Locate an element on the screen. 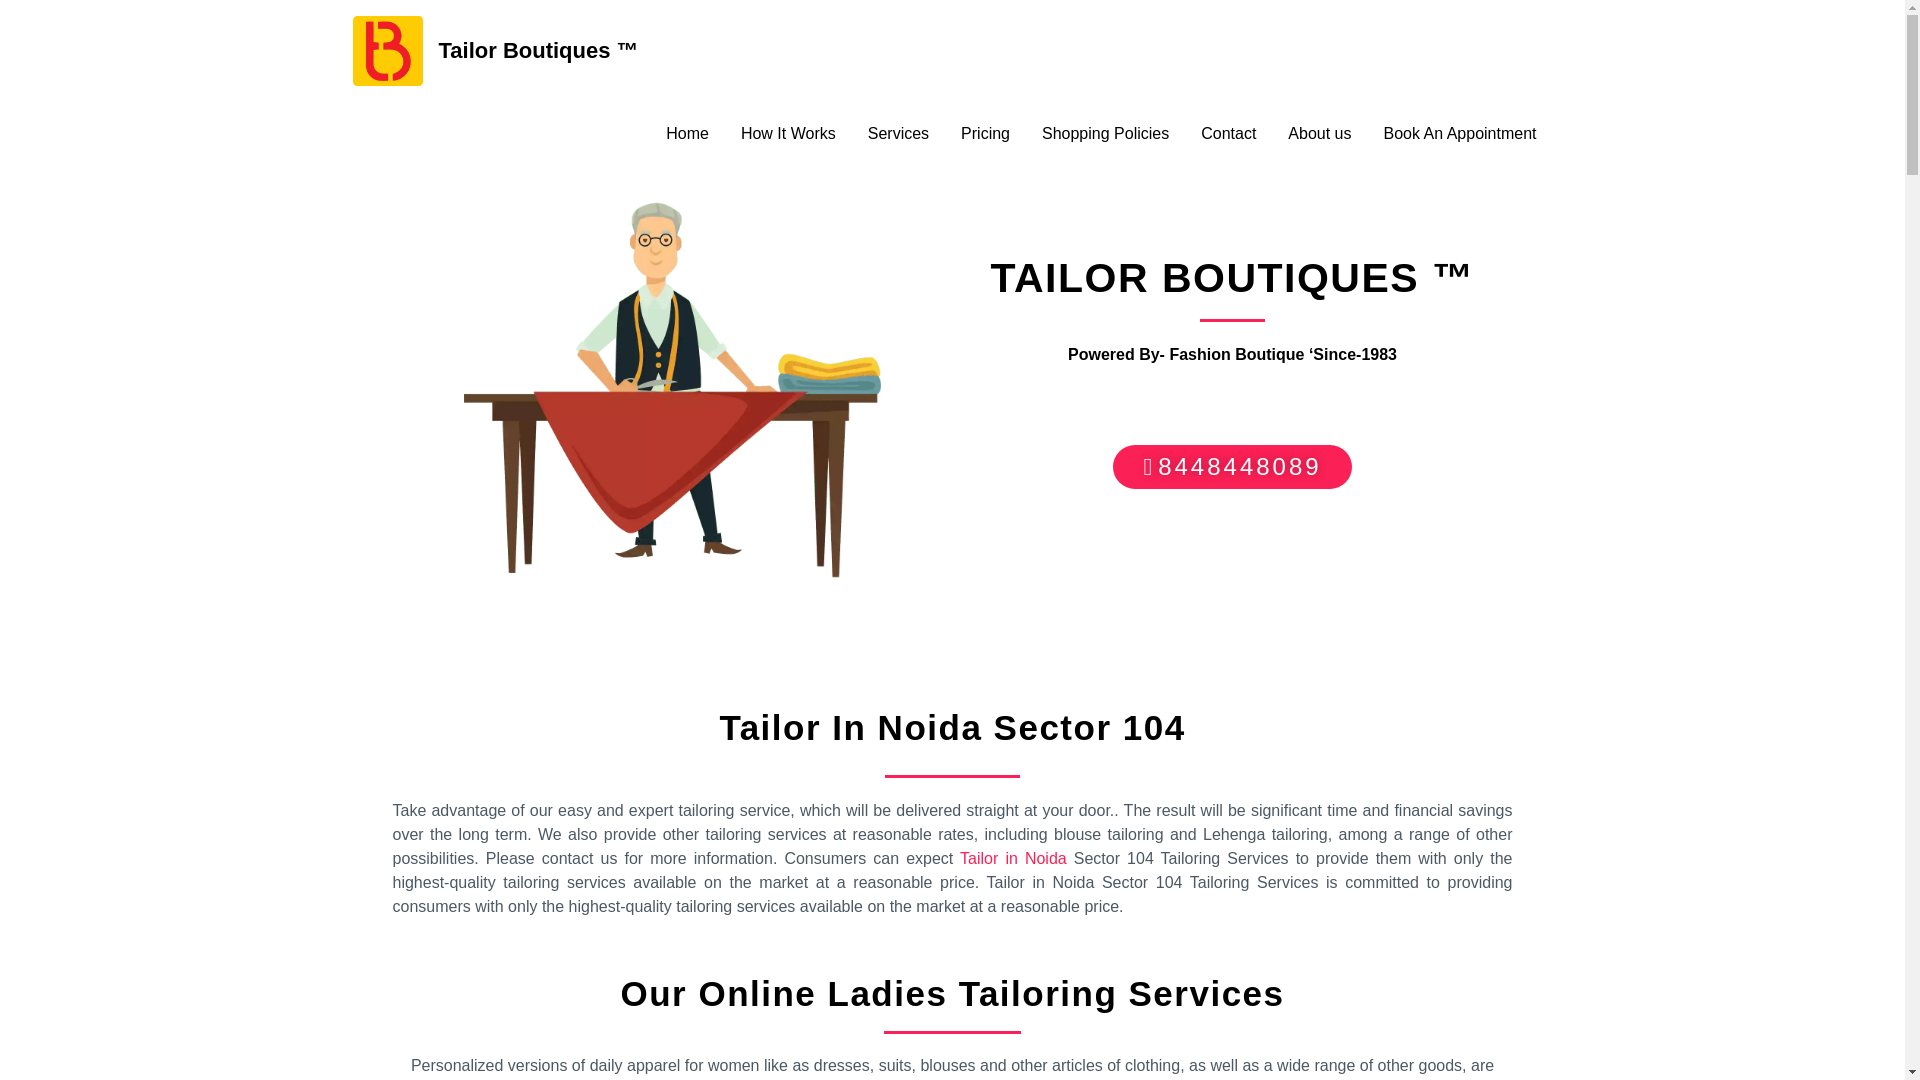 This screenshot has width=1920, height=1080. Services is located at coordinates (898, 134).